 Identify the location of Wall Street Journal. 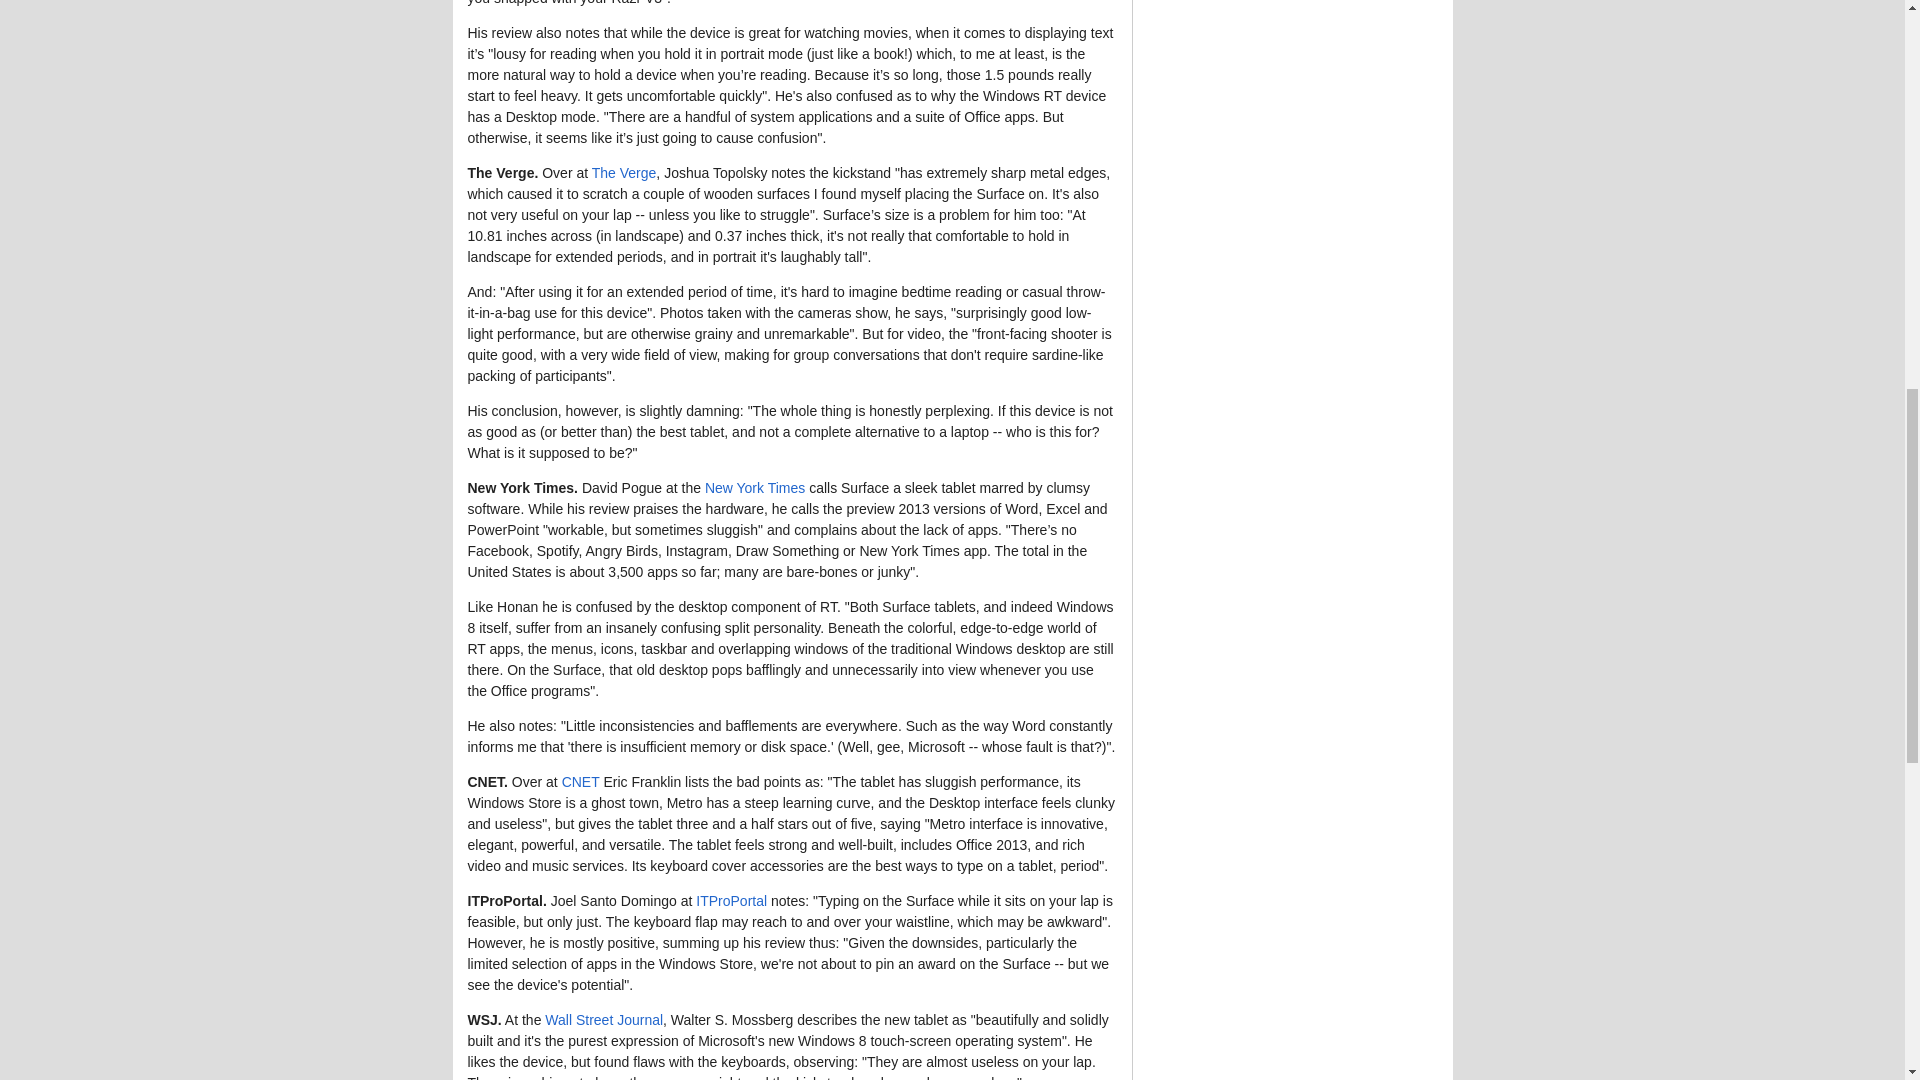
(604, 1020).